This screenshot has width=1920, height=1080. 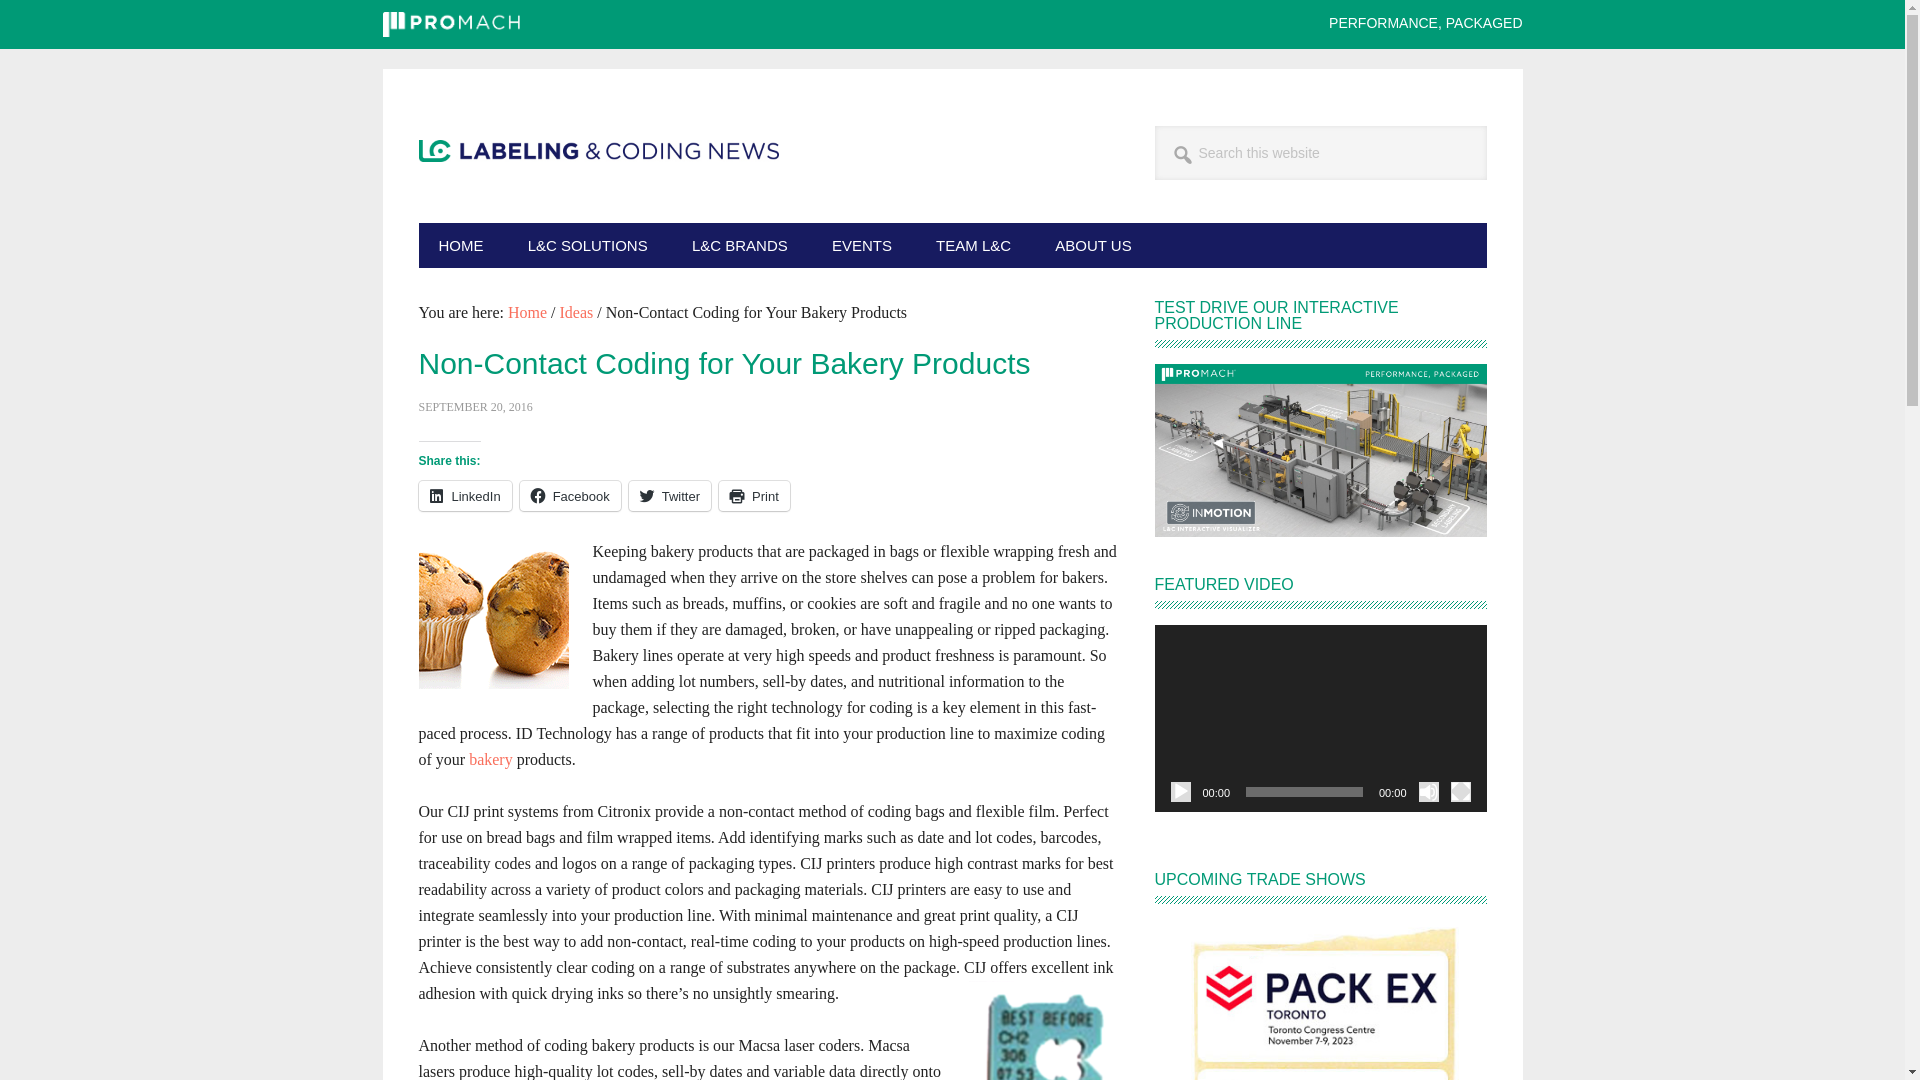 I want to click on Play, so click(x=1180, y=792).